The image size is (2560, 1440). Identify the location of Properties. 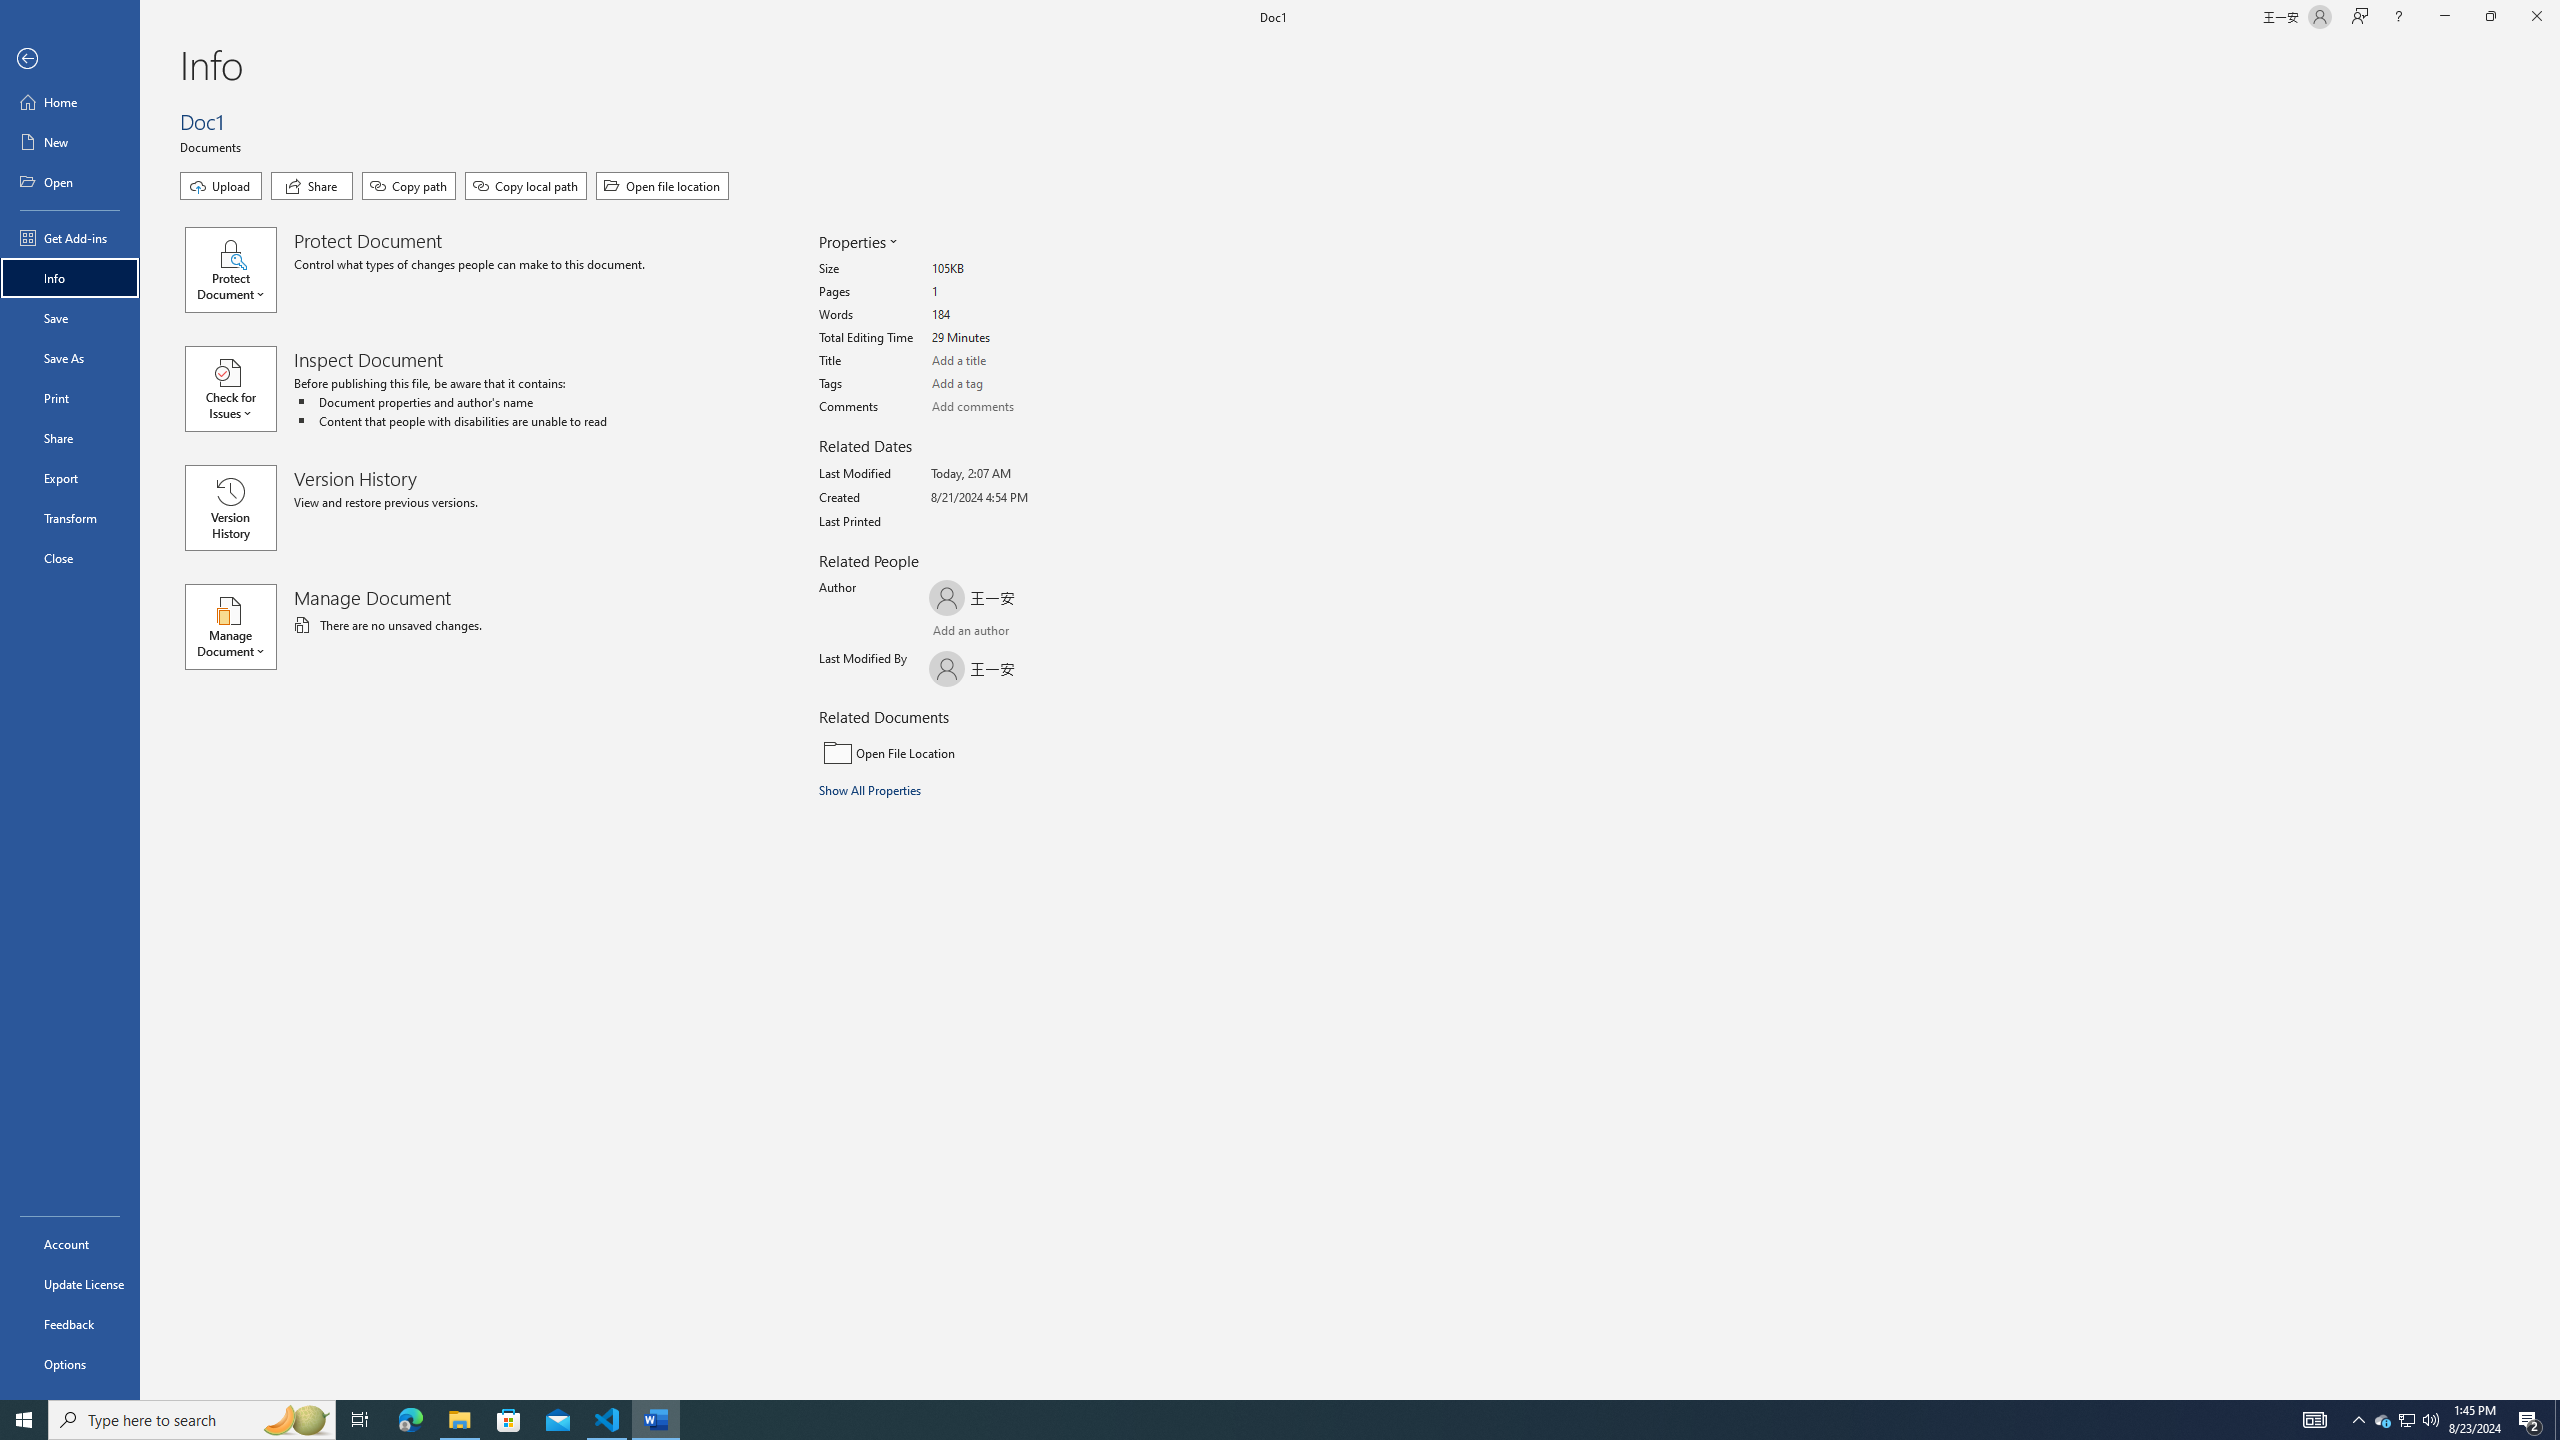
(856, 242).